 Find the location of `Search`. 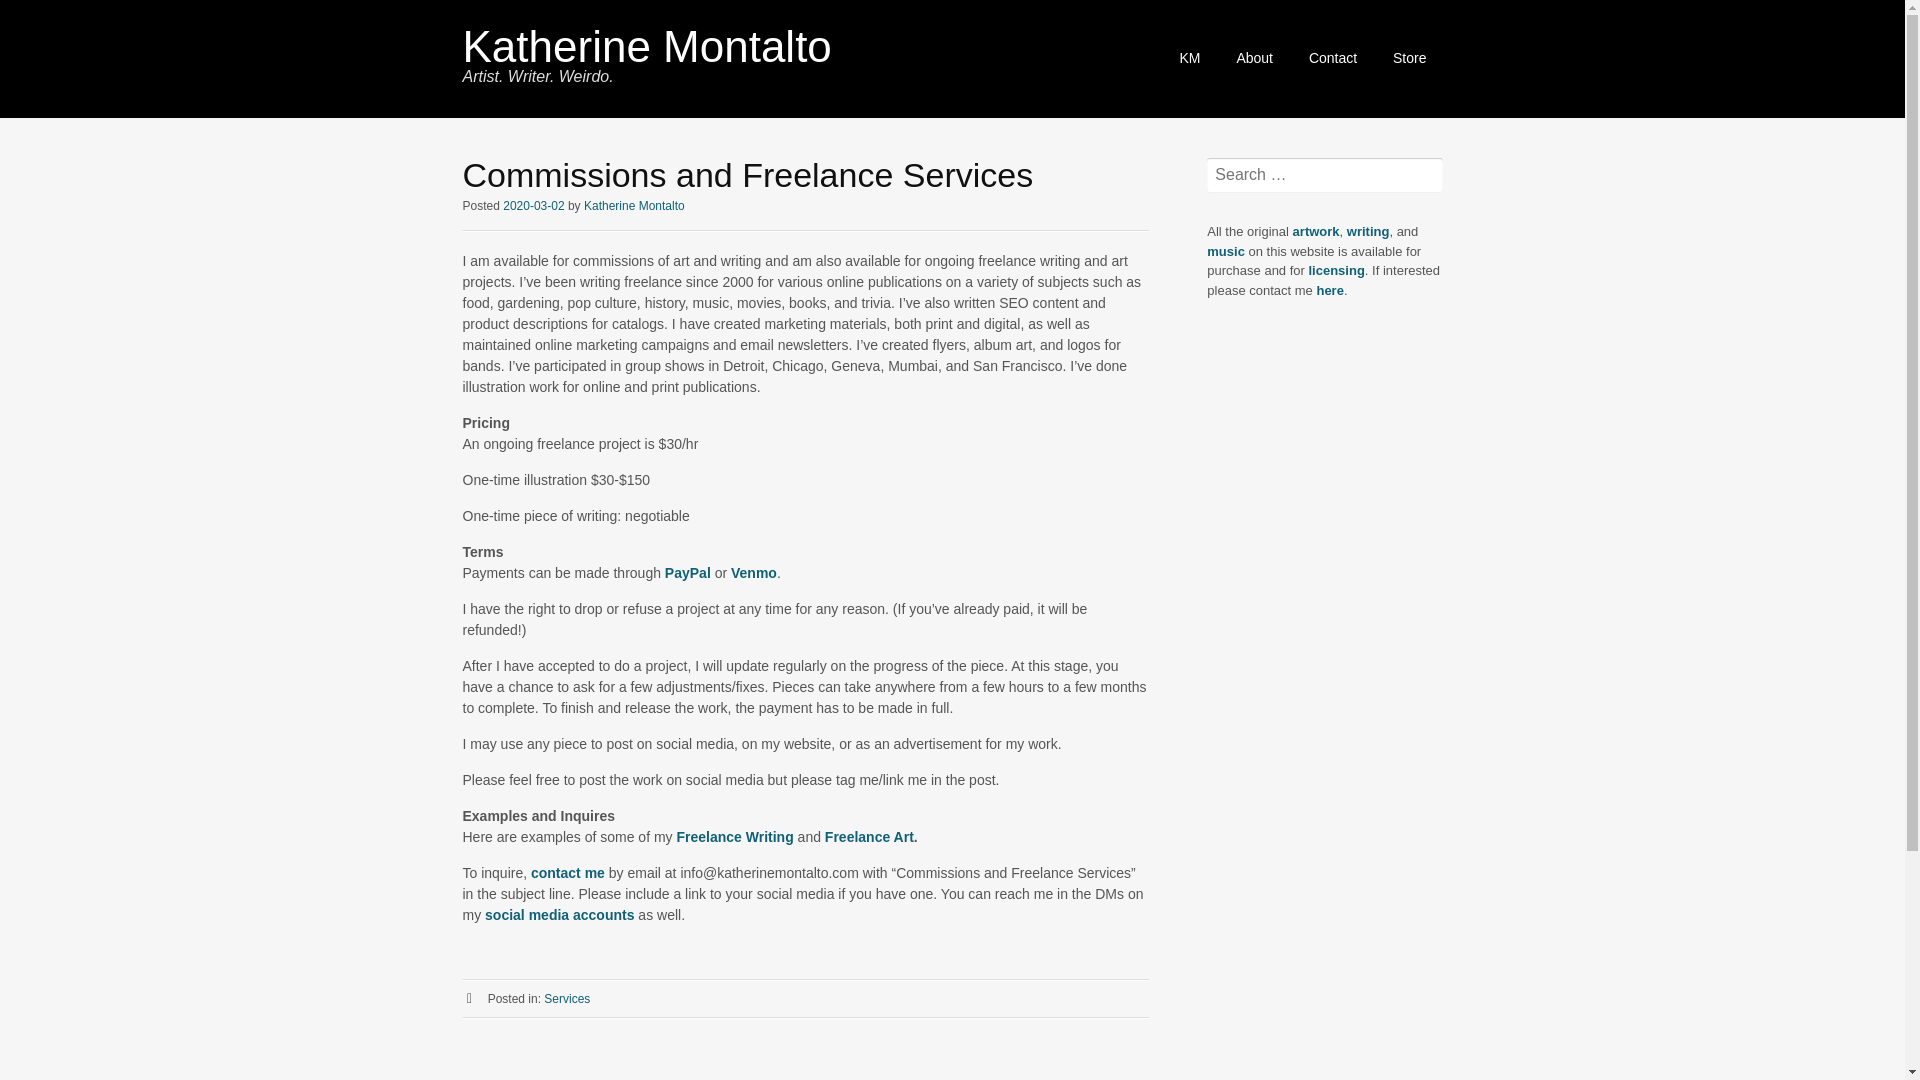

Search is located at coordinates (44, 16).